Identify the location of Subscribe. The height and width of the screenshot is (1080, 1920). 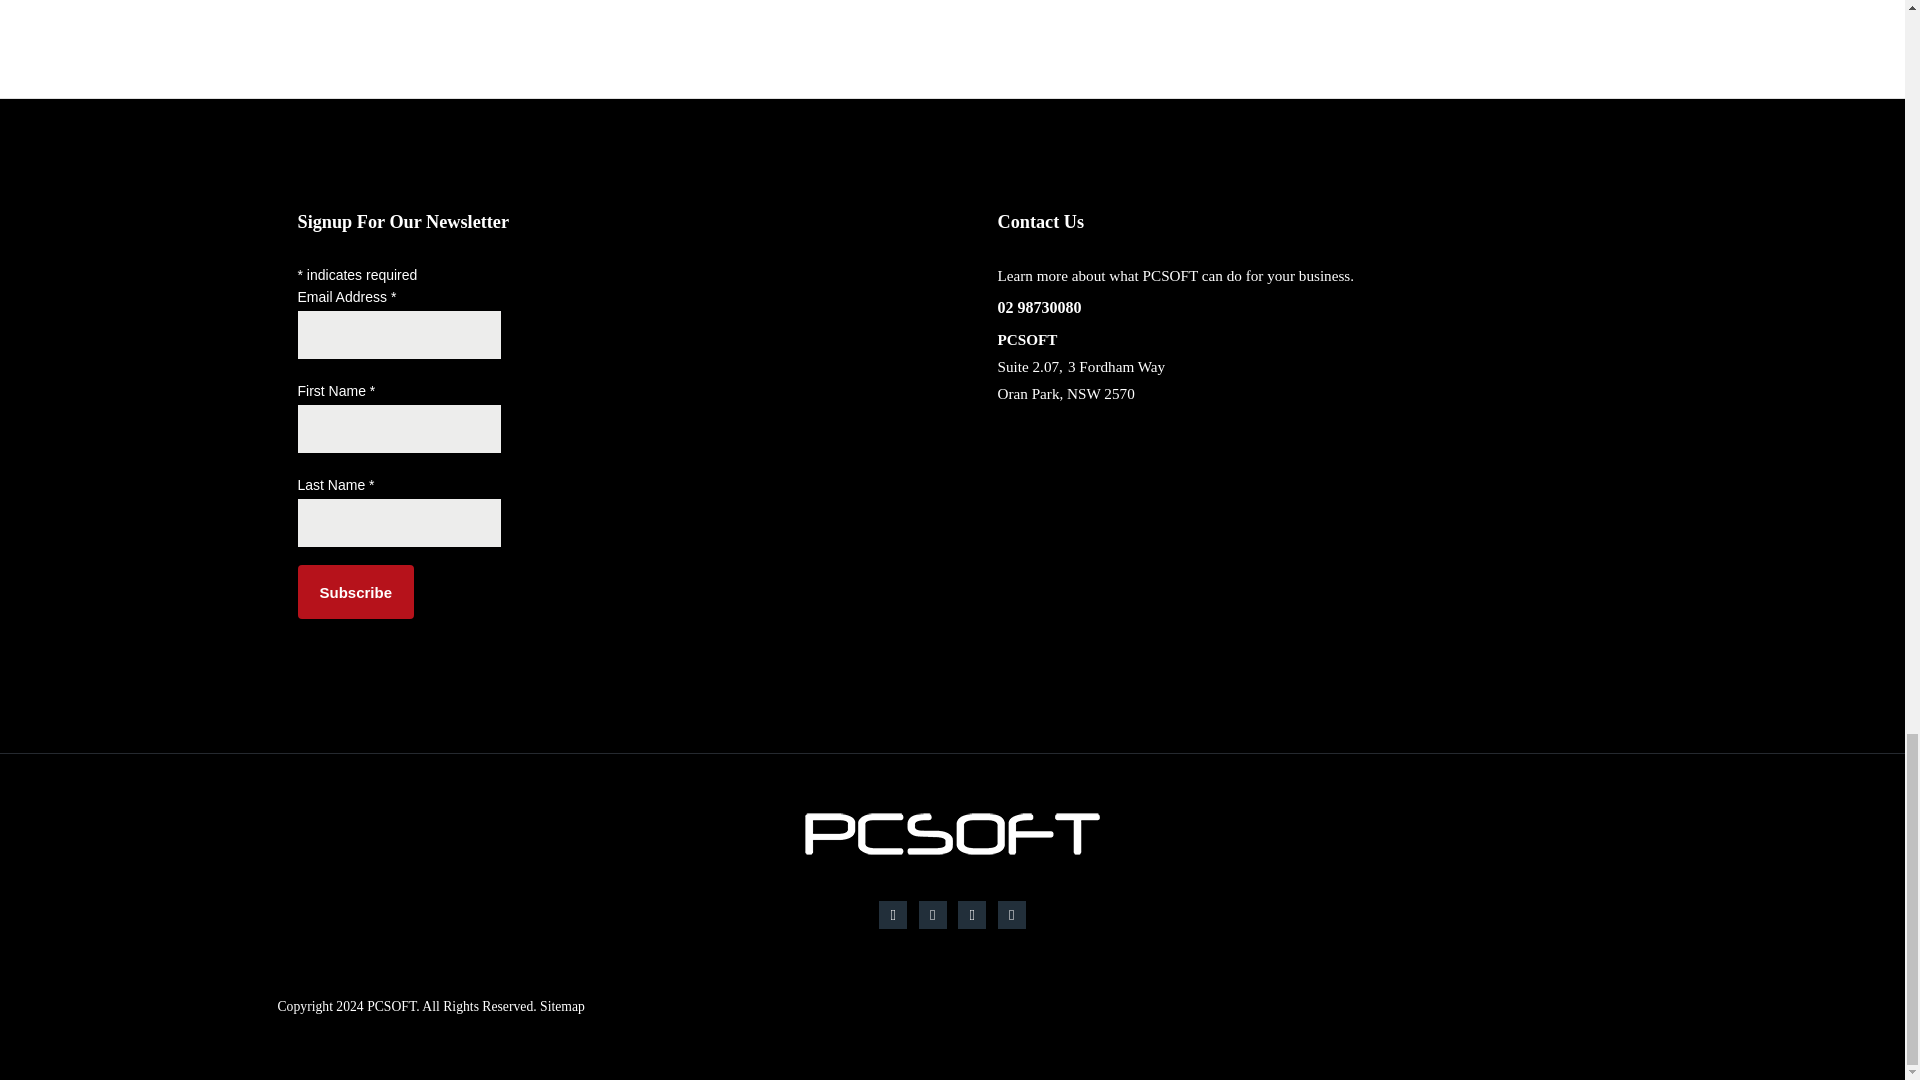
(356, 591).